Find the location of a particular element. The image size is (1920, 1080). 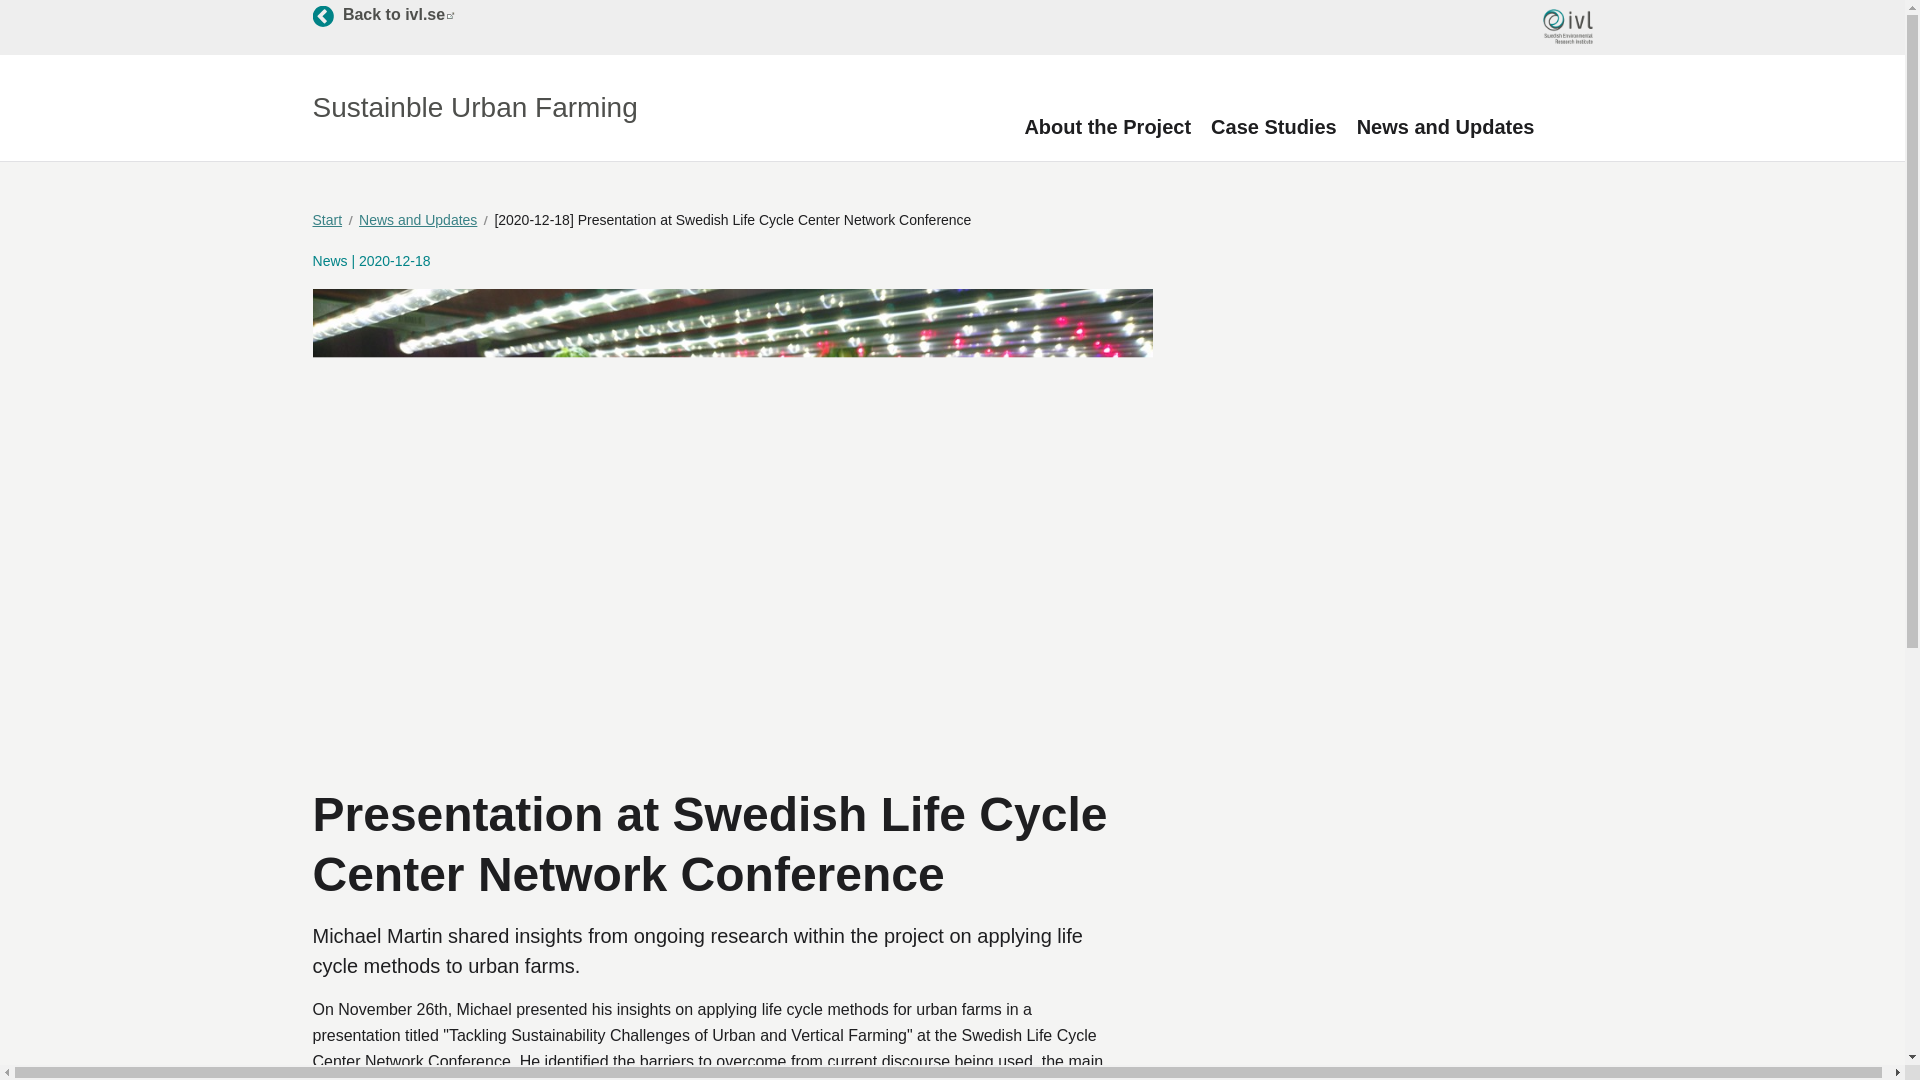

News and Updates is located at coordinates (1446, 126).